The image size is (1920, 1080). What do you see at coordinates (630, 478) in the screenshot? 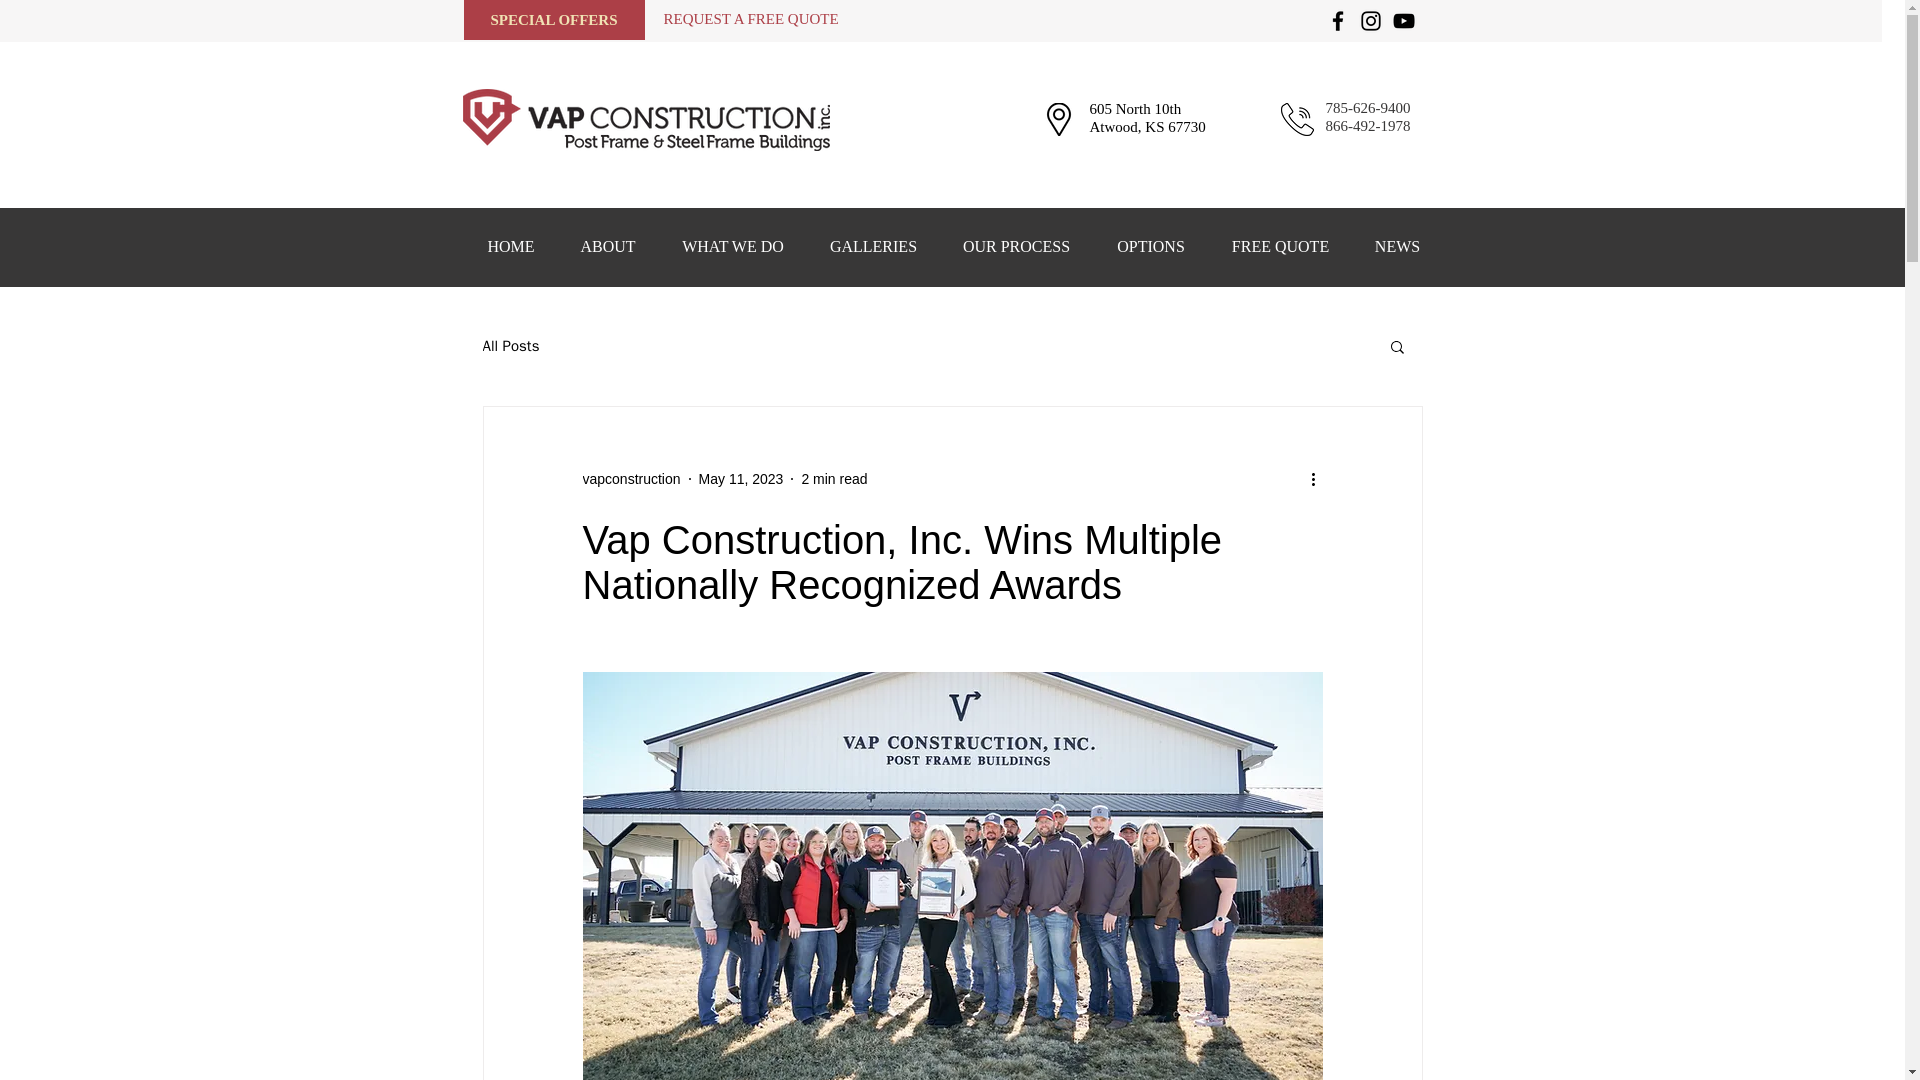
I see `vapconstruction` at bounding box center [630, 478].